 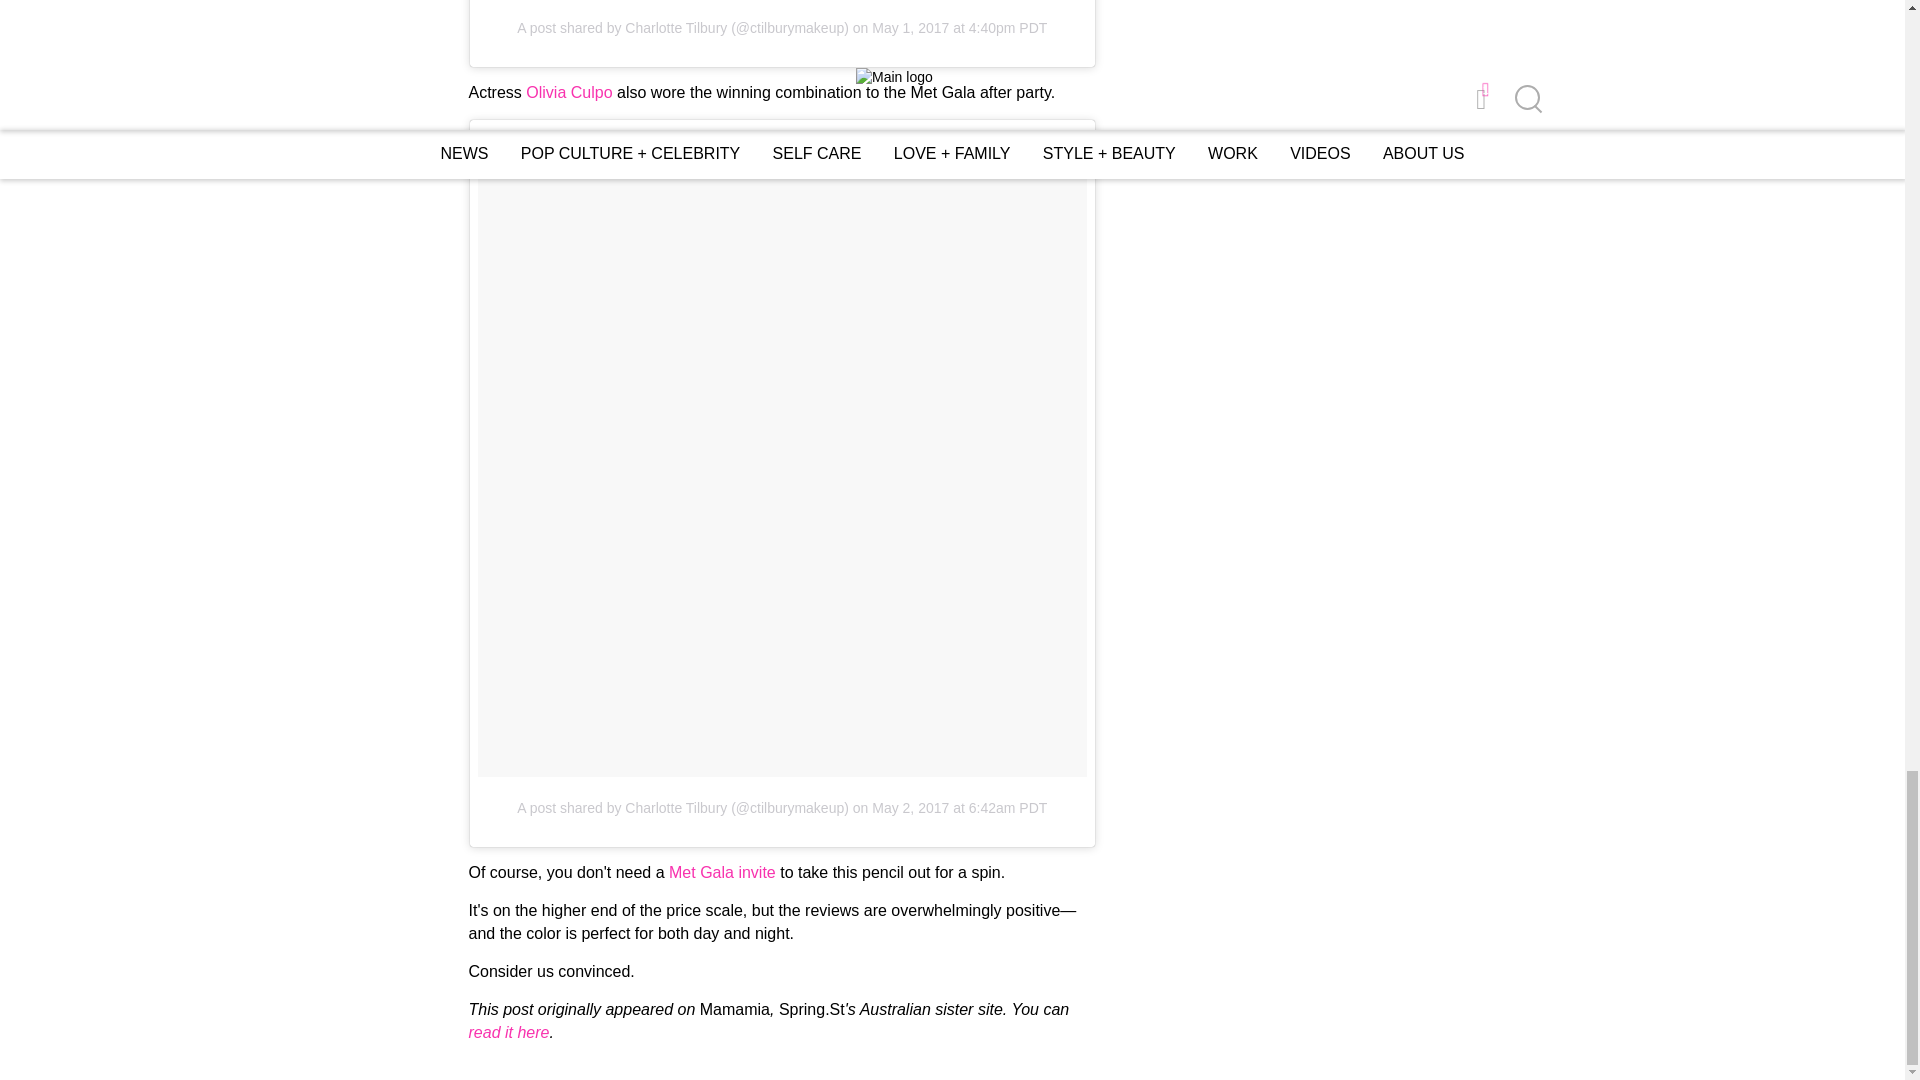 I want to click on read it here, so click(x=508, y=1032).